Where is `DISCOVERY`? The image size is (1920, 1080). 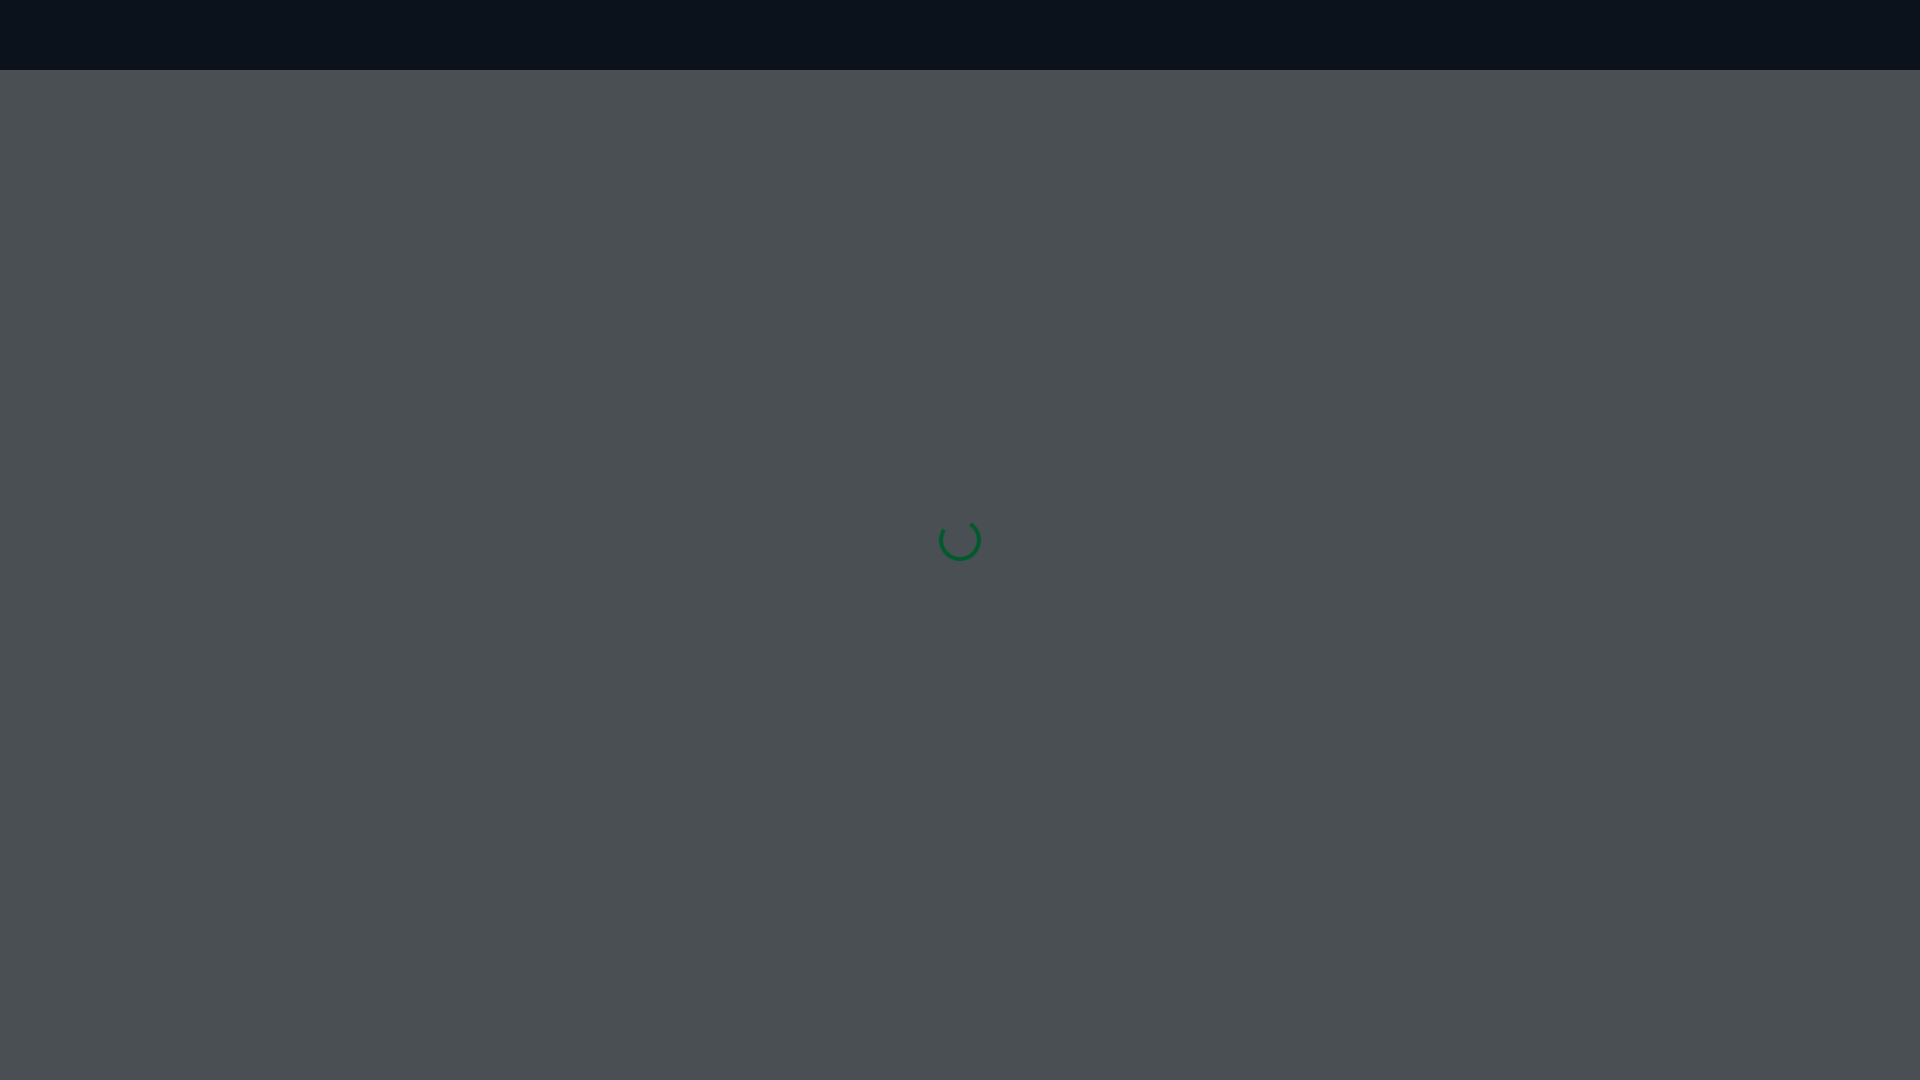 DISCOVERY is located at coordinates (125, 814).